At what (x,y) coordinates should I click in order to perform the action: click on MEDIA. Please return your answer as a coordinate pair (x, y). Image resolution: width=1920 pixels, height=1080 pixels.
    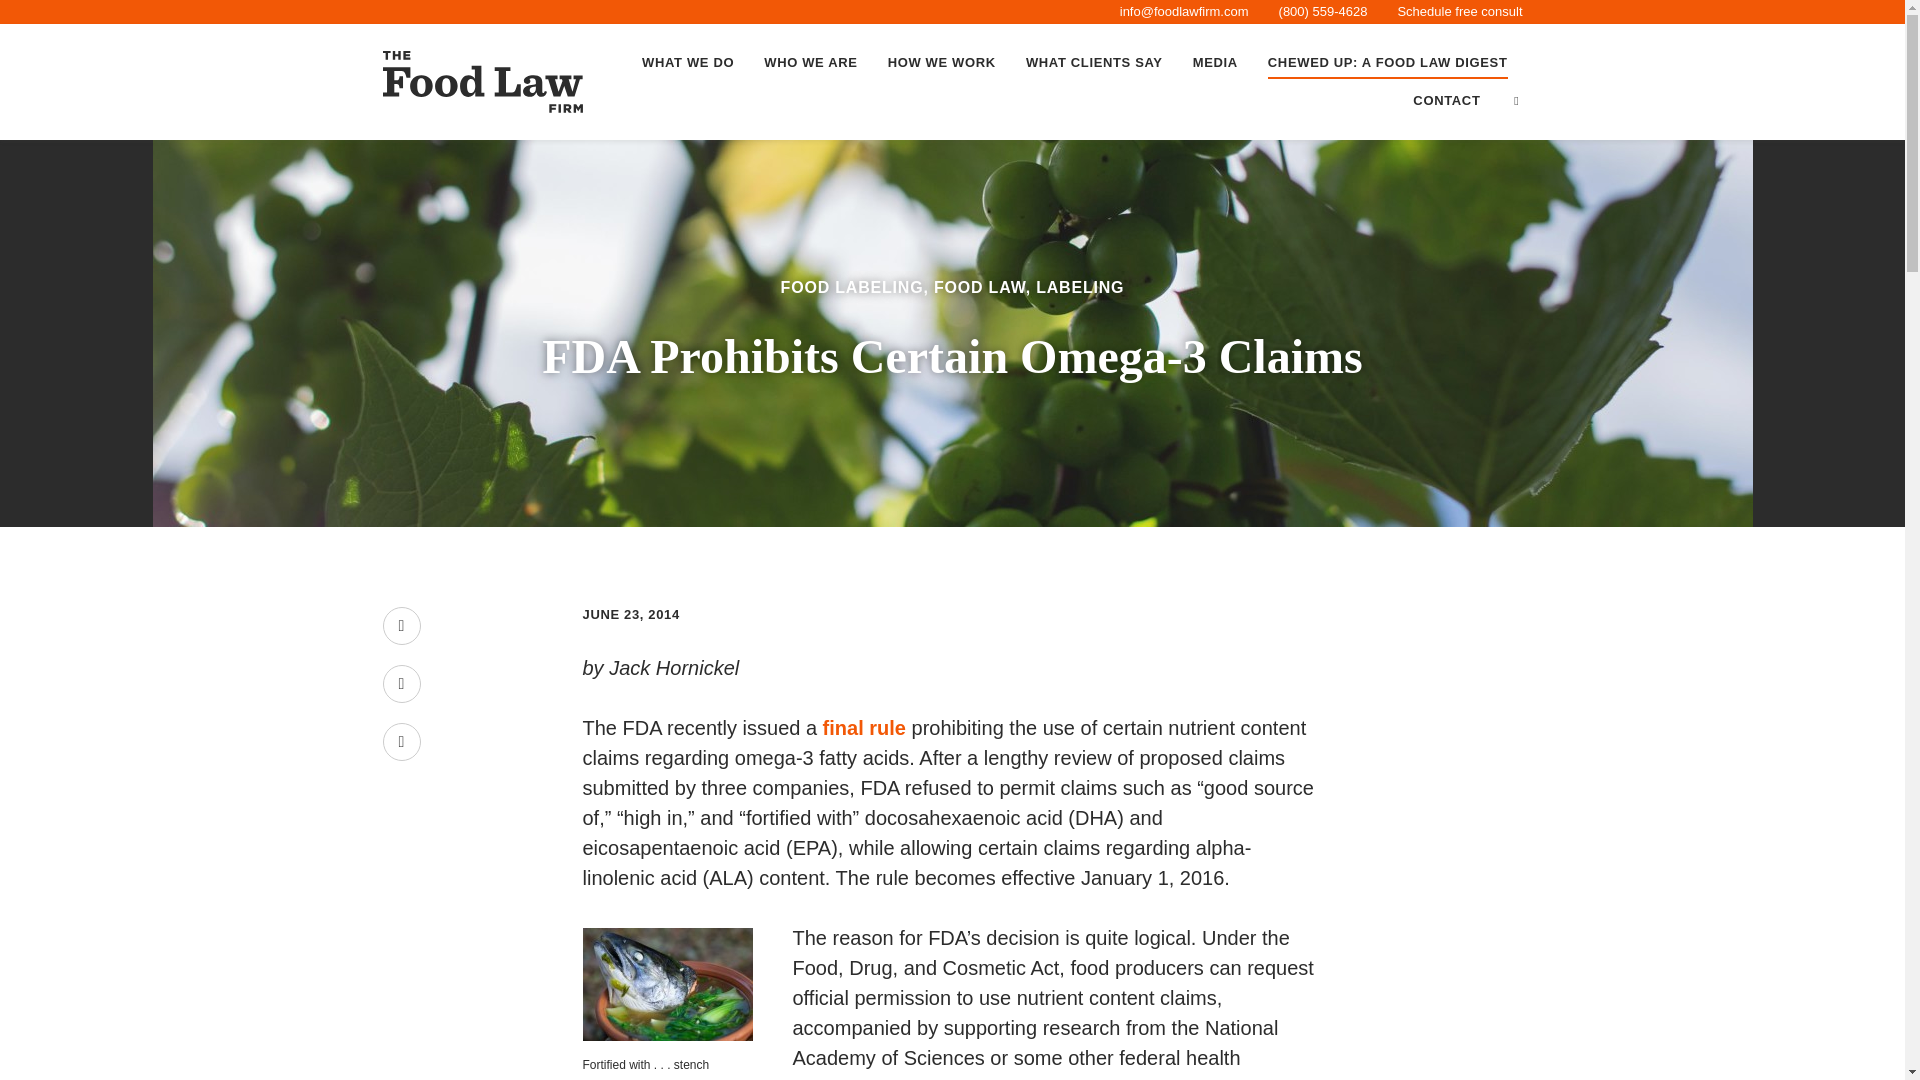
    Looking at the image, I should click on (1216, 63).